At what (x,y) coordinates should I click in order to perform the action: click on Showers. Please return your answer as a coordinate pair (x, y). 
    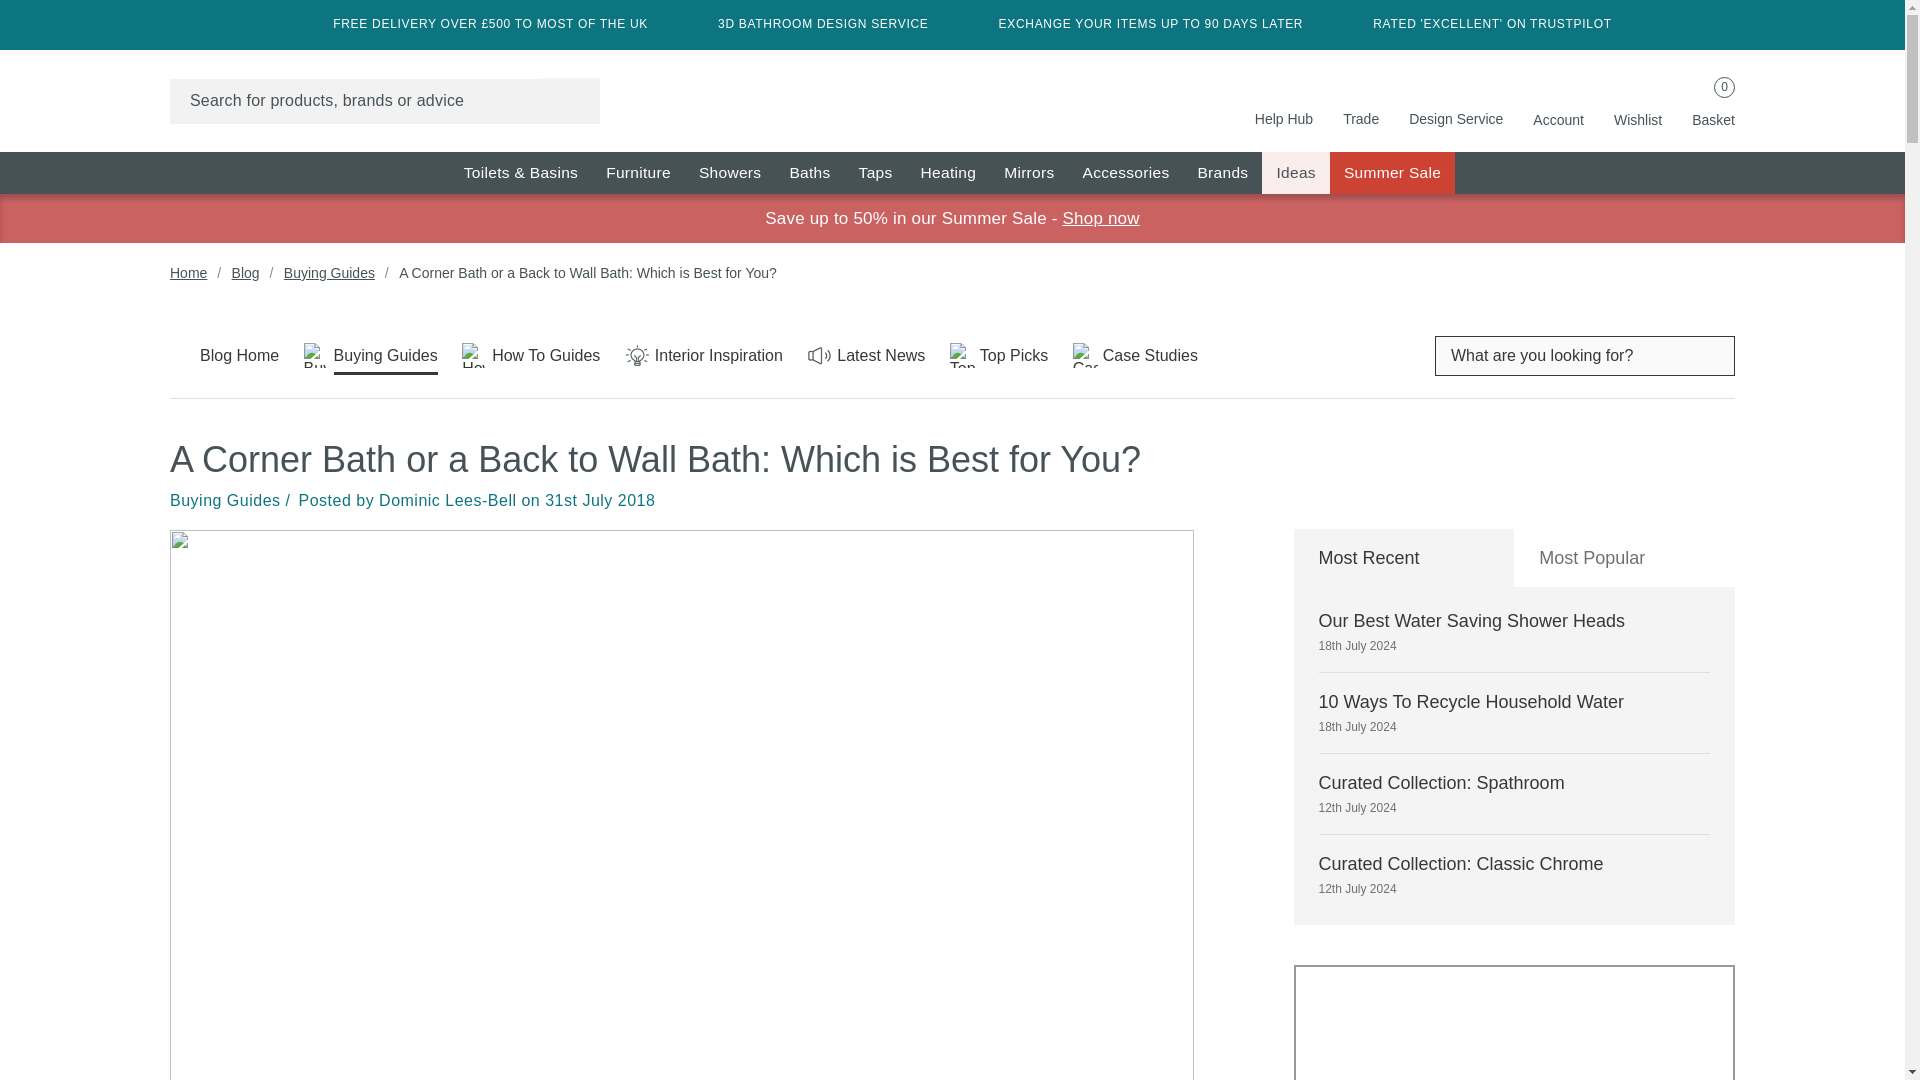
    Looking at the image, I should click on (952, 91).